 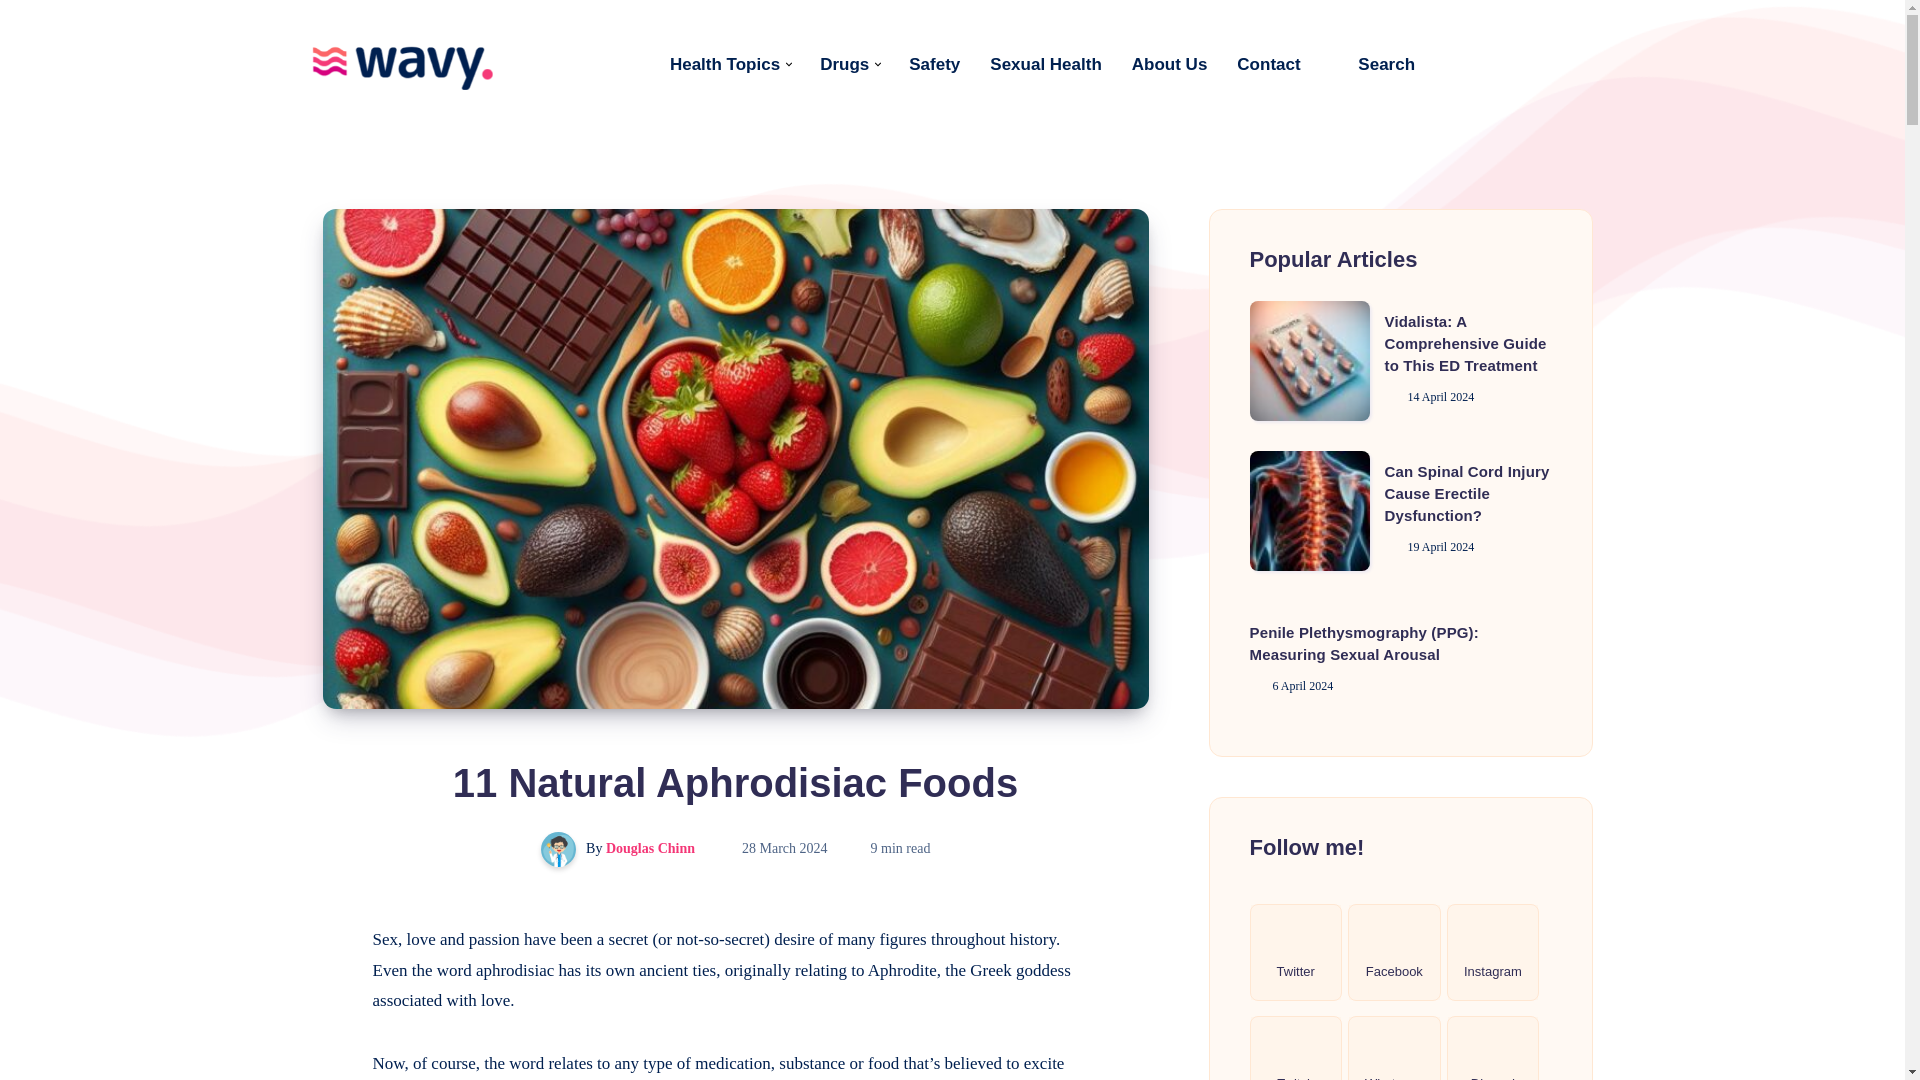 I want to click on Drugs, so click(x=844, y=64).